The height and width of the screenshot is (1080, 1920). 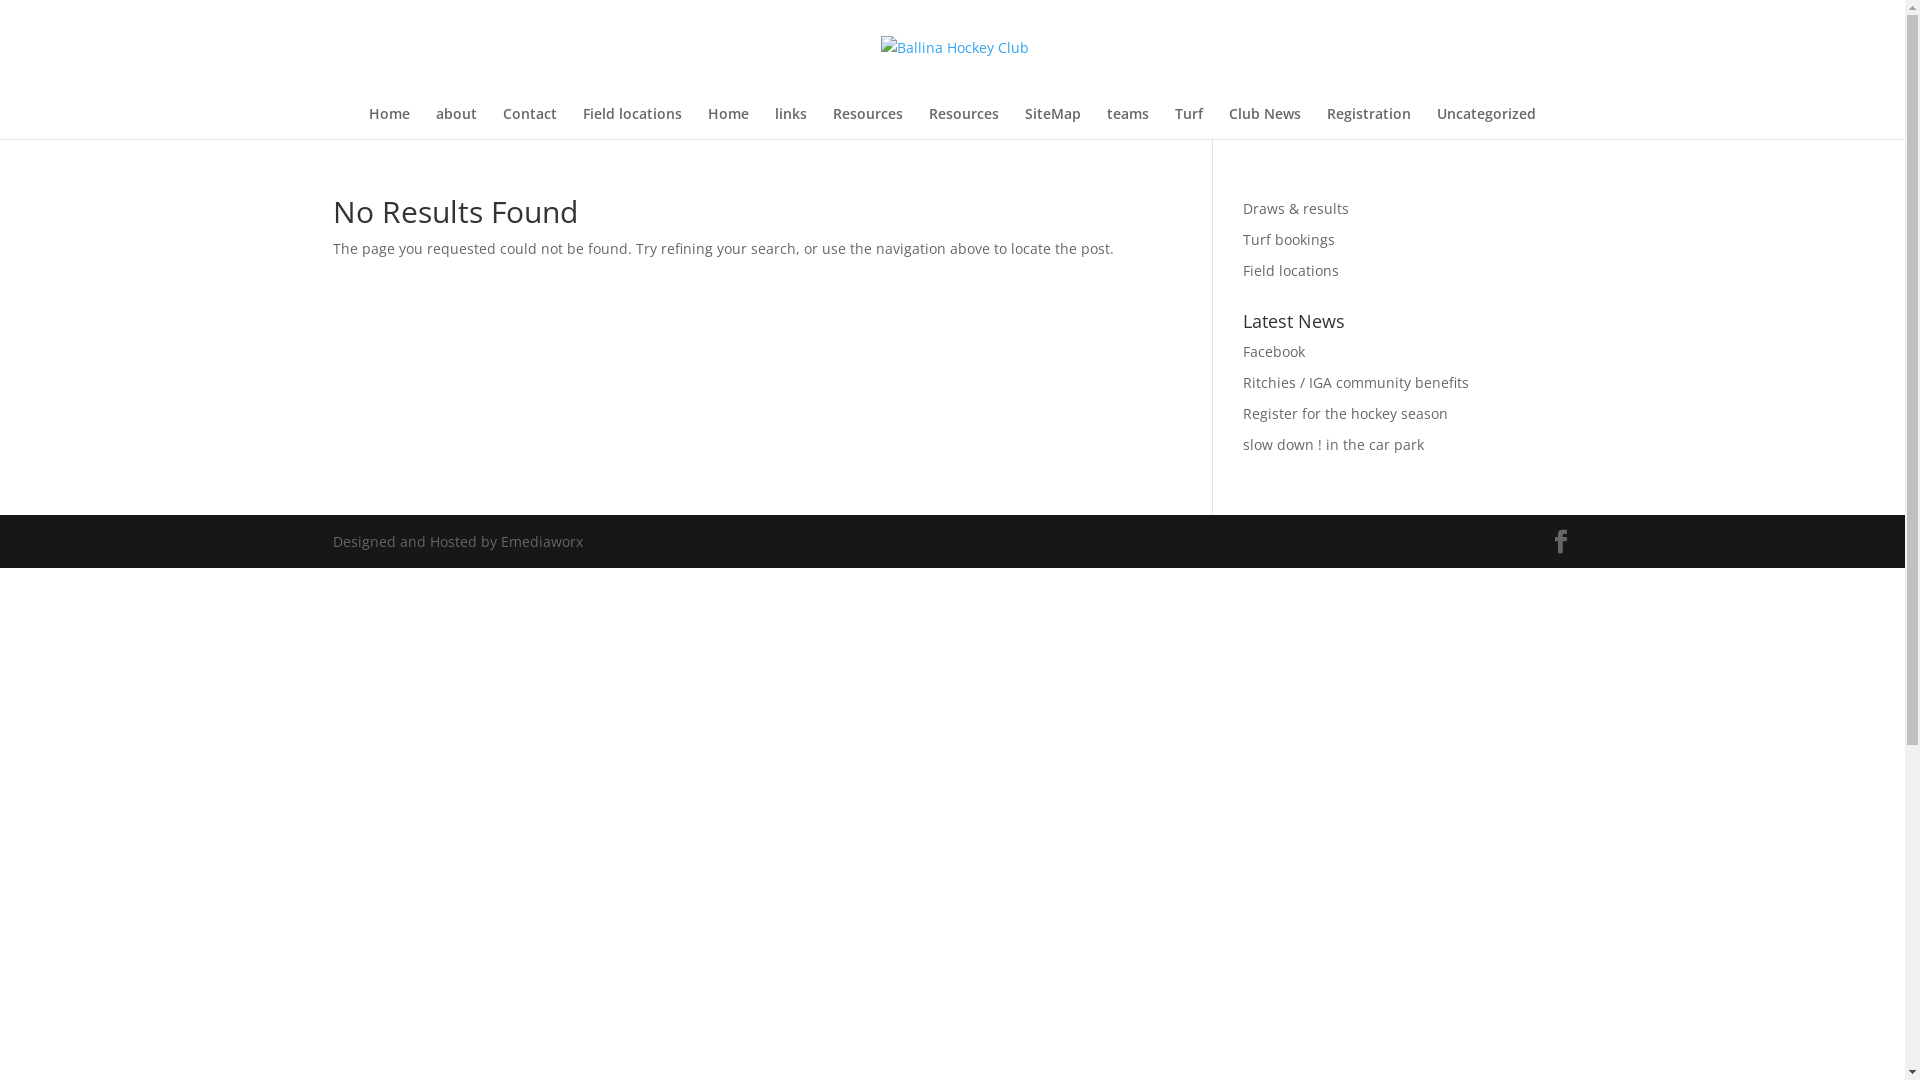 I want to click on Club News, so click(x=1265, y=123).